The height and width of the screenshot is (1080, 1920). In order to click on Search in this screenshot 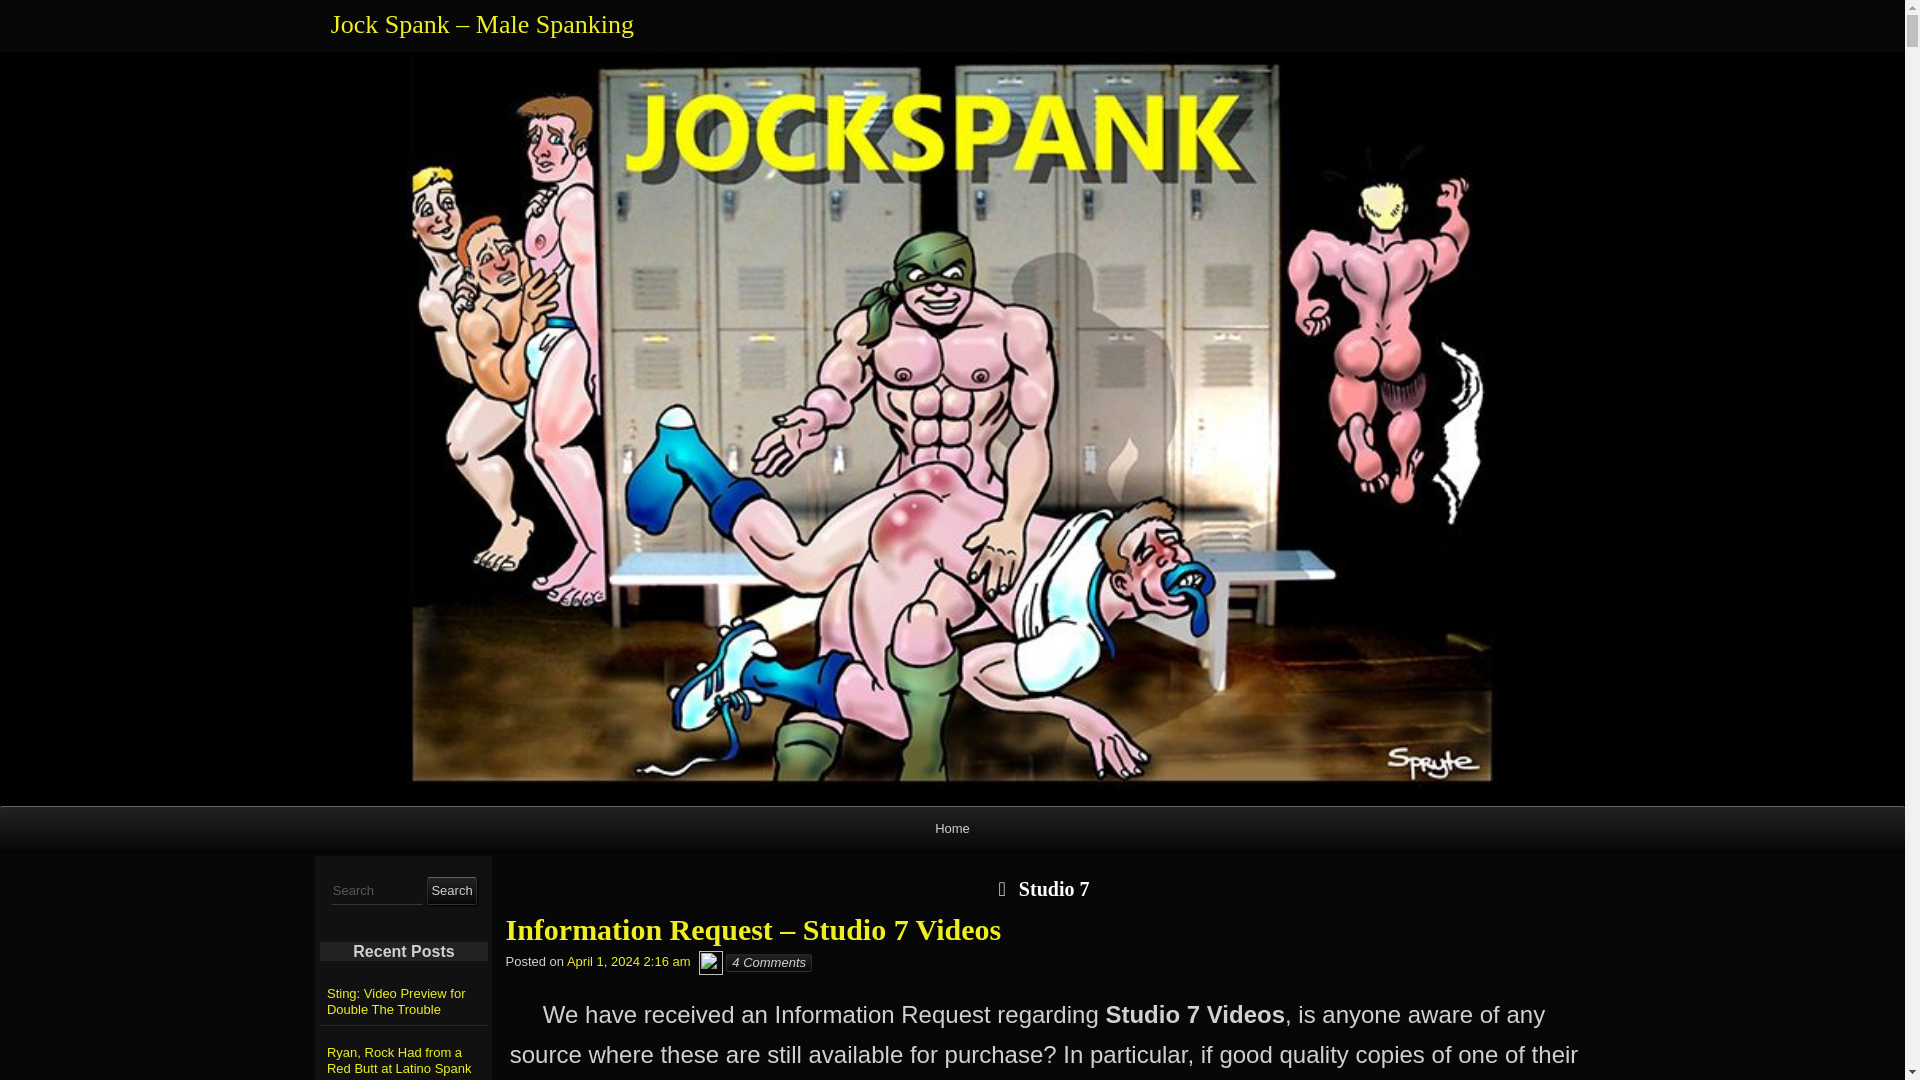, I will do `click(451, 890)`.